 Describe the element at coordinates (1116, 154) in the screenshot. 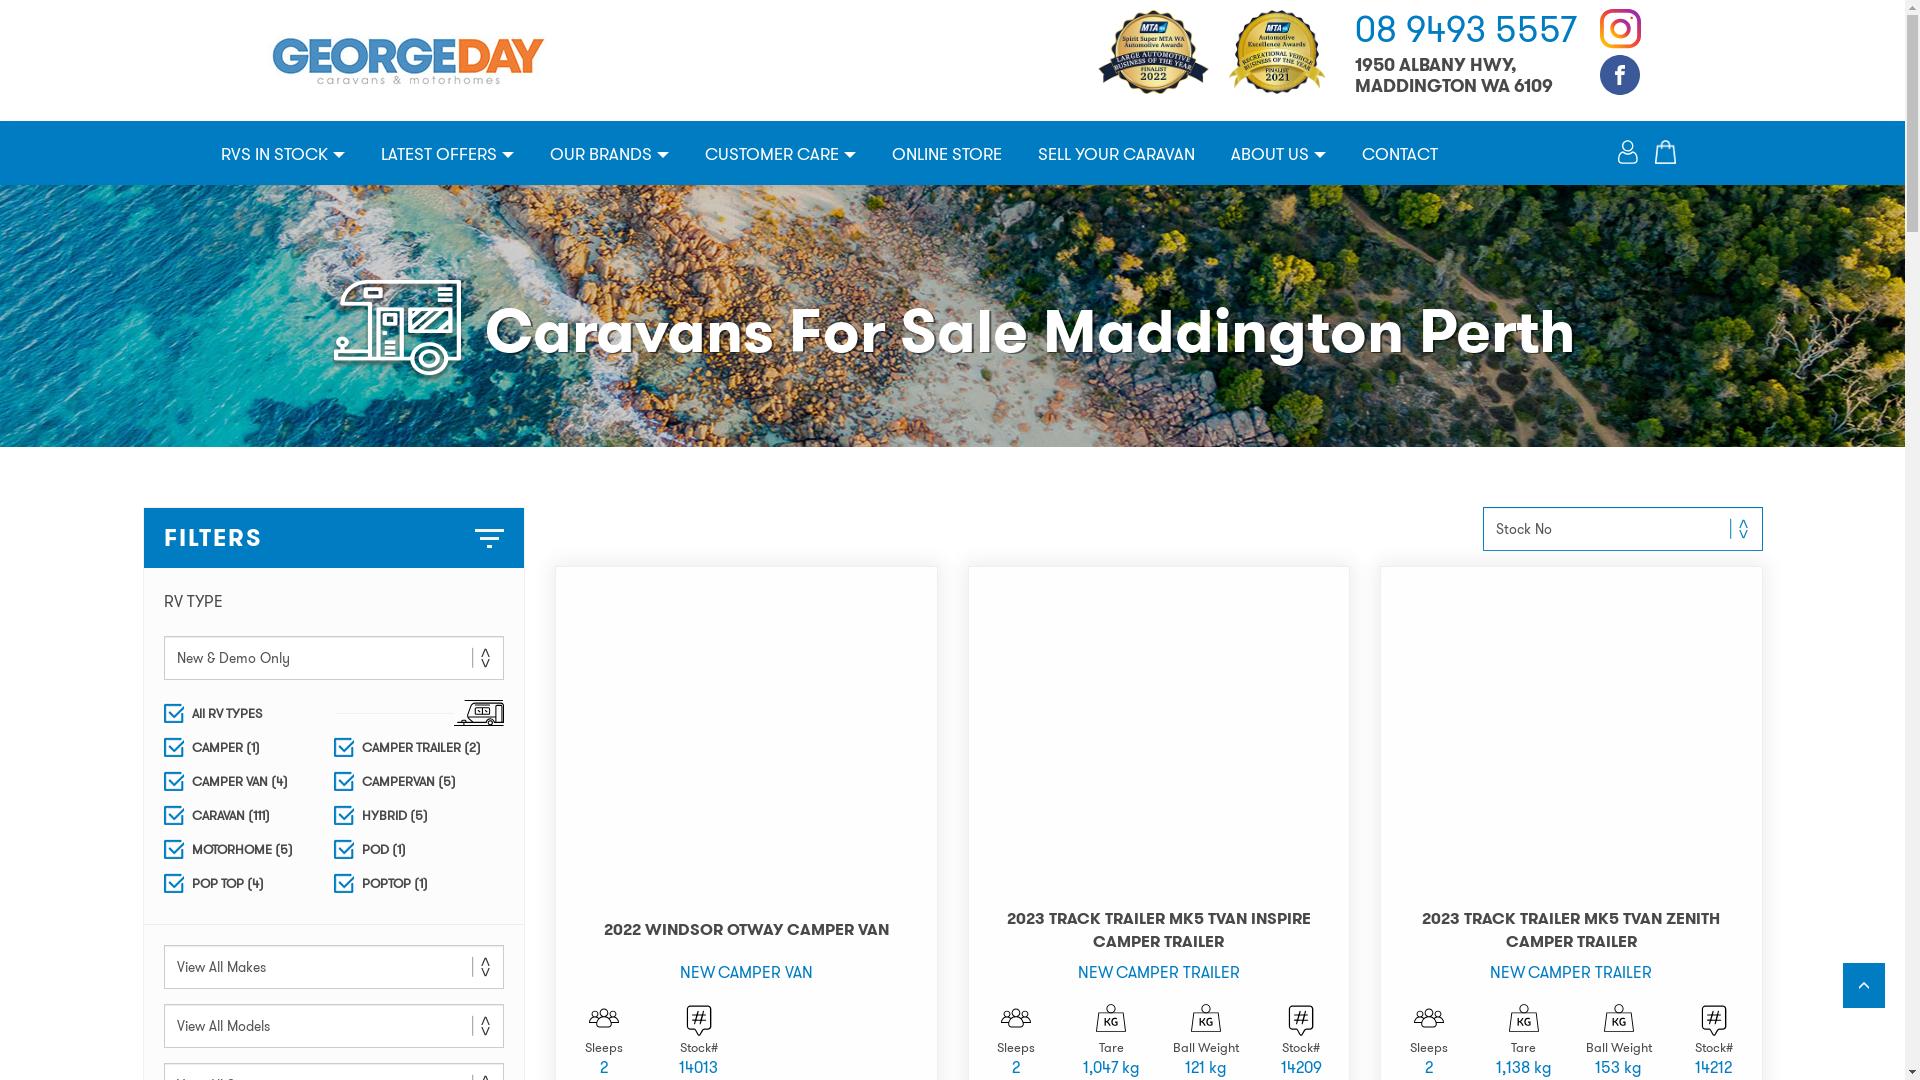

I see `SELL YOUR CARAVAN` at that location.